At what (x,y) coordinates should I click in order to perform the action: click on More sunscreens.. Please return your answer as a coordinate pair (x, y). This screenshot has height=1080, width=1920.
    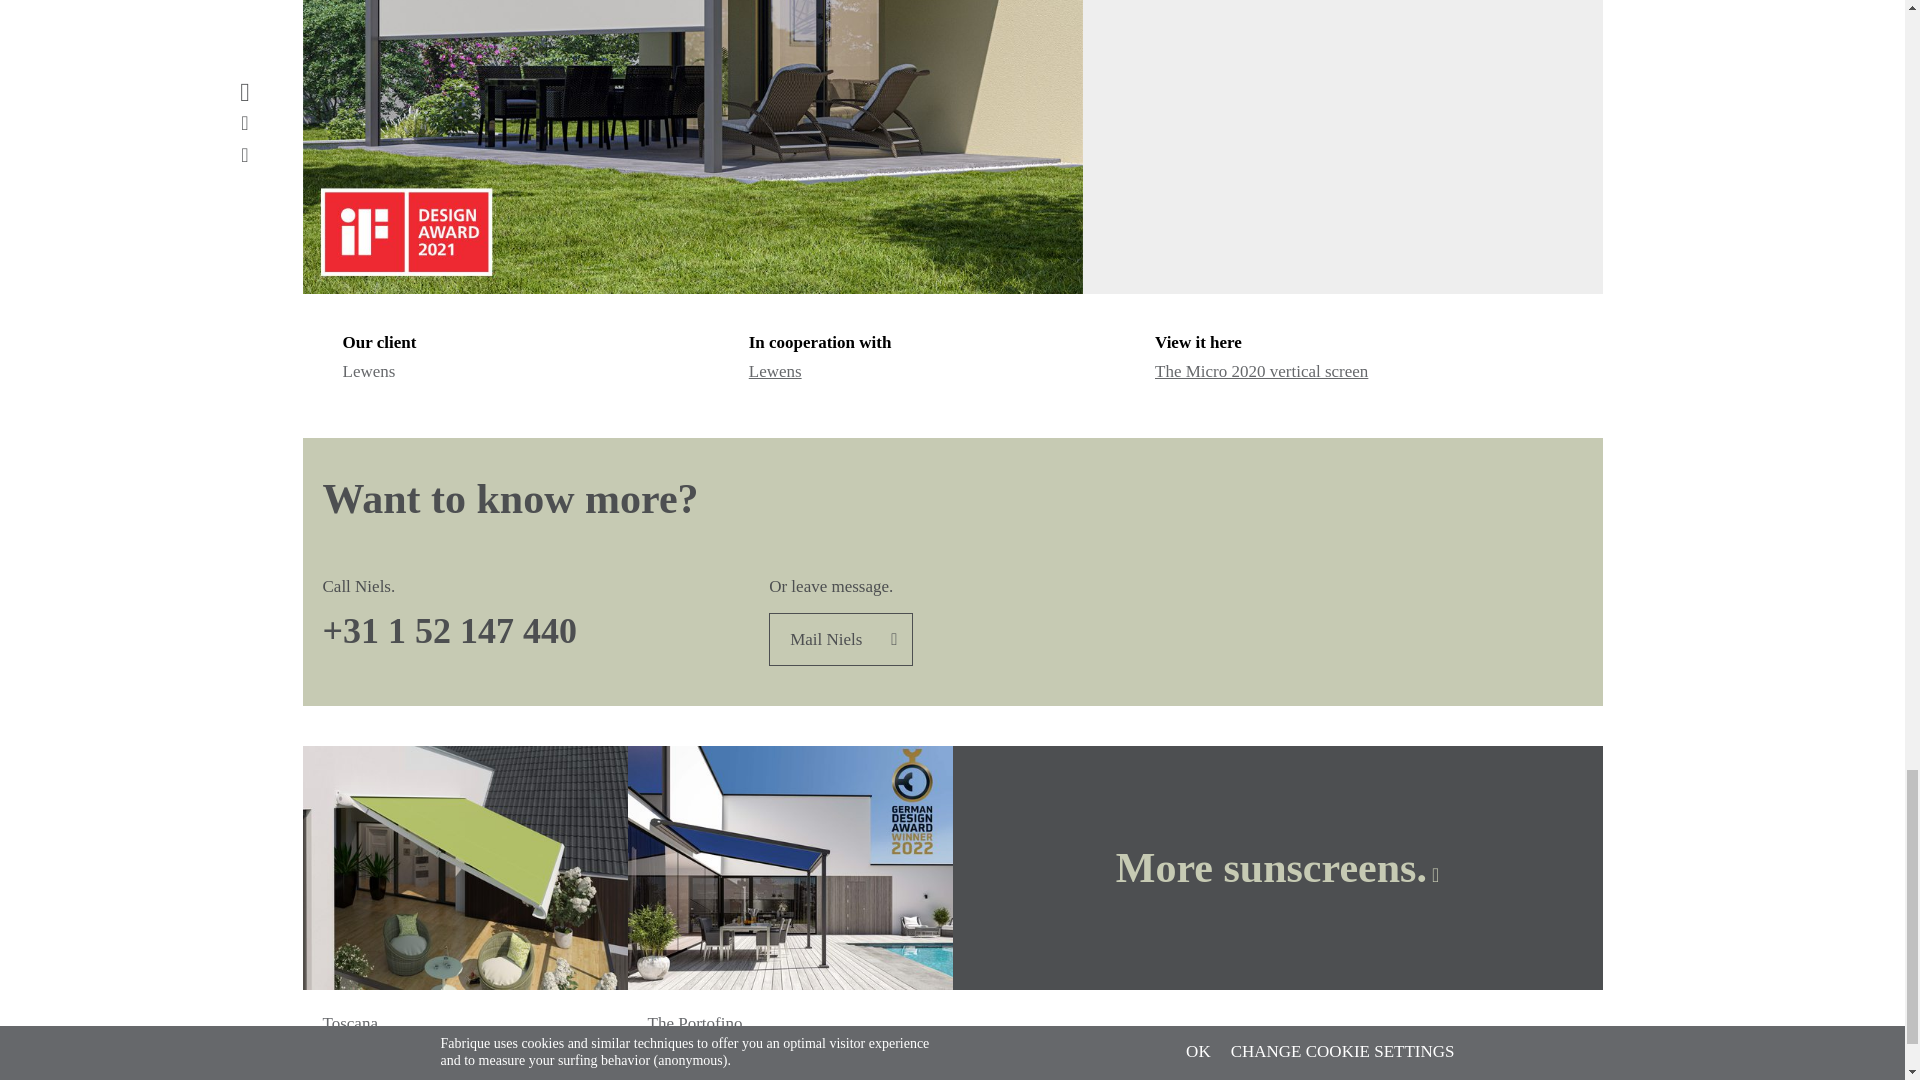
    Looking at the image, I should click on (1276, 868).